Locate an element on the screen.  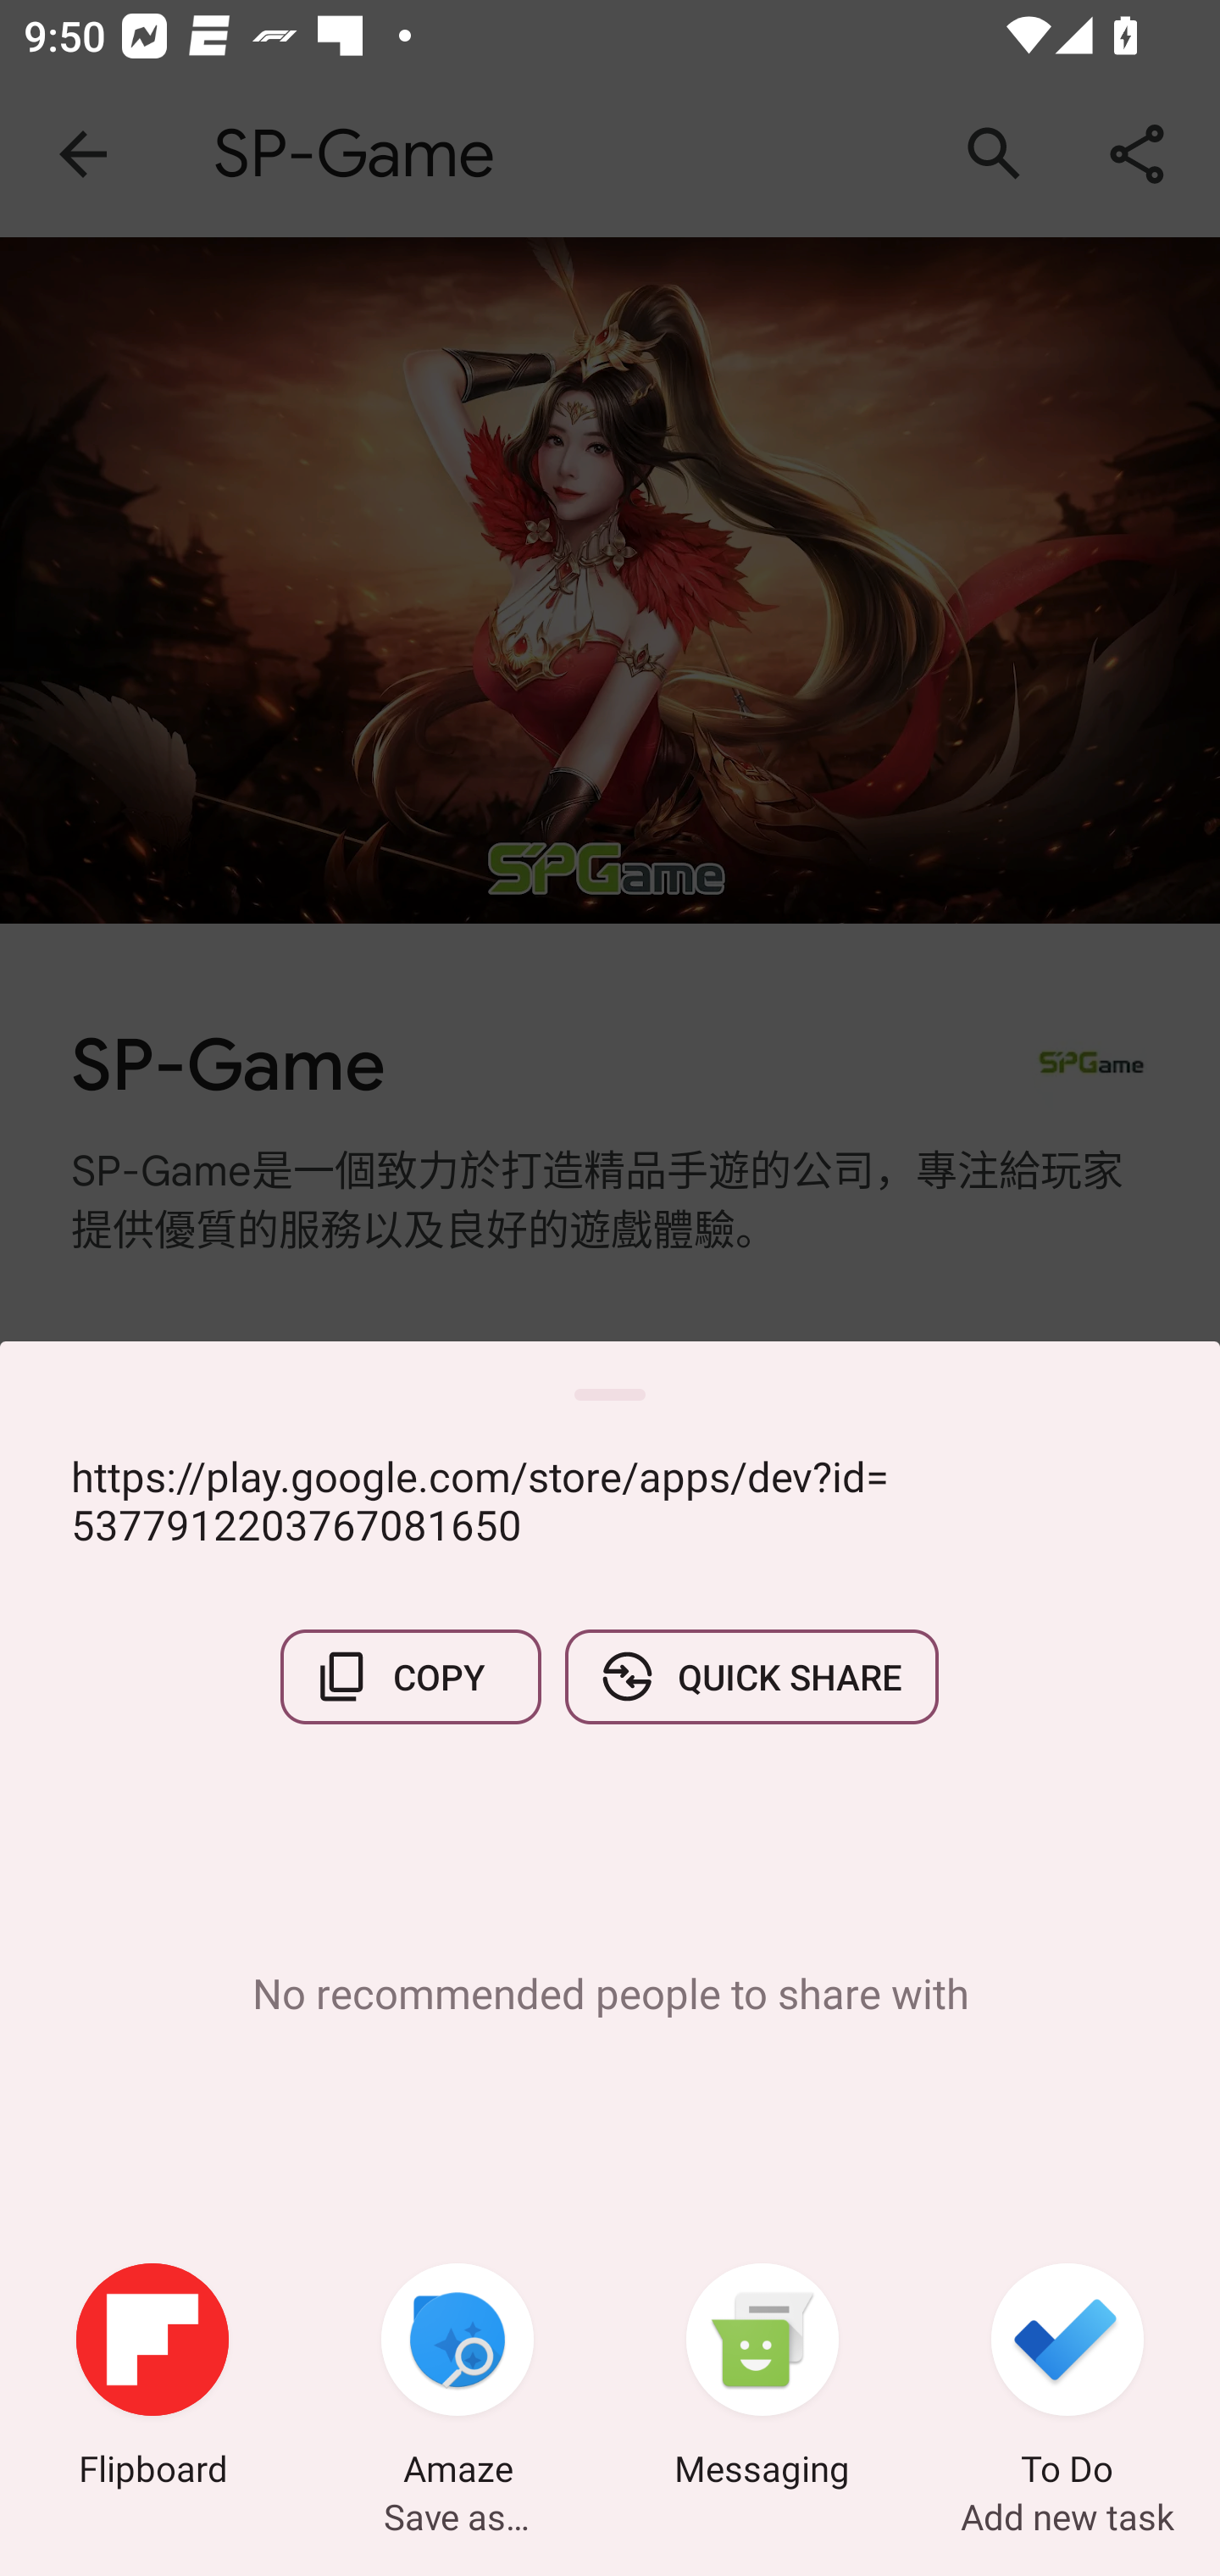
QUICK SHARE is located at coordinates (751, 1676).